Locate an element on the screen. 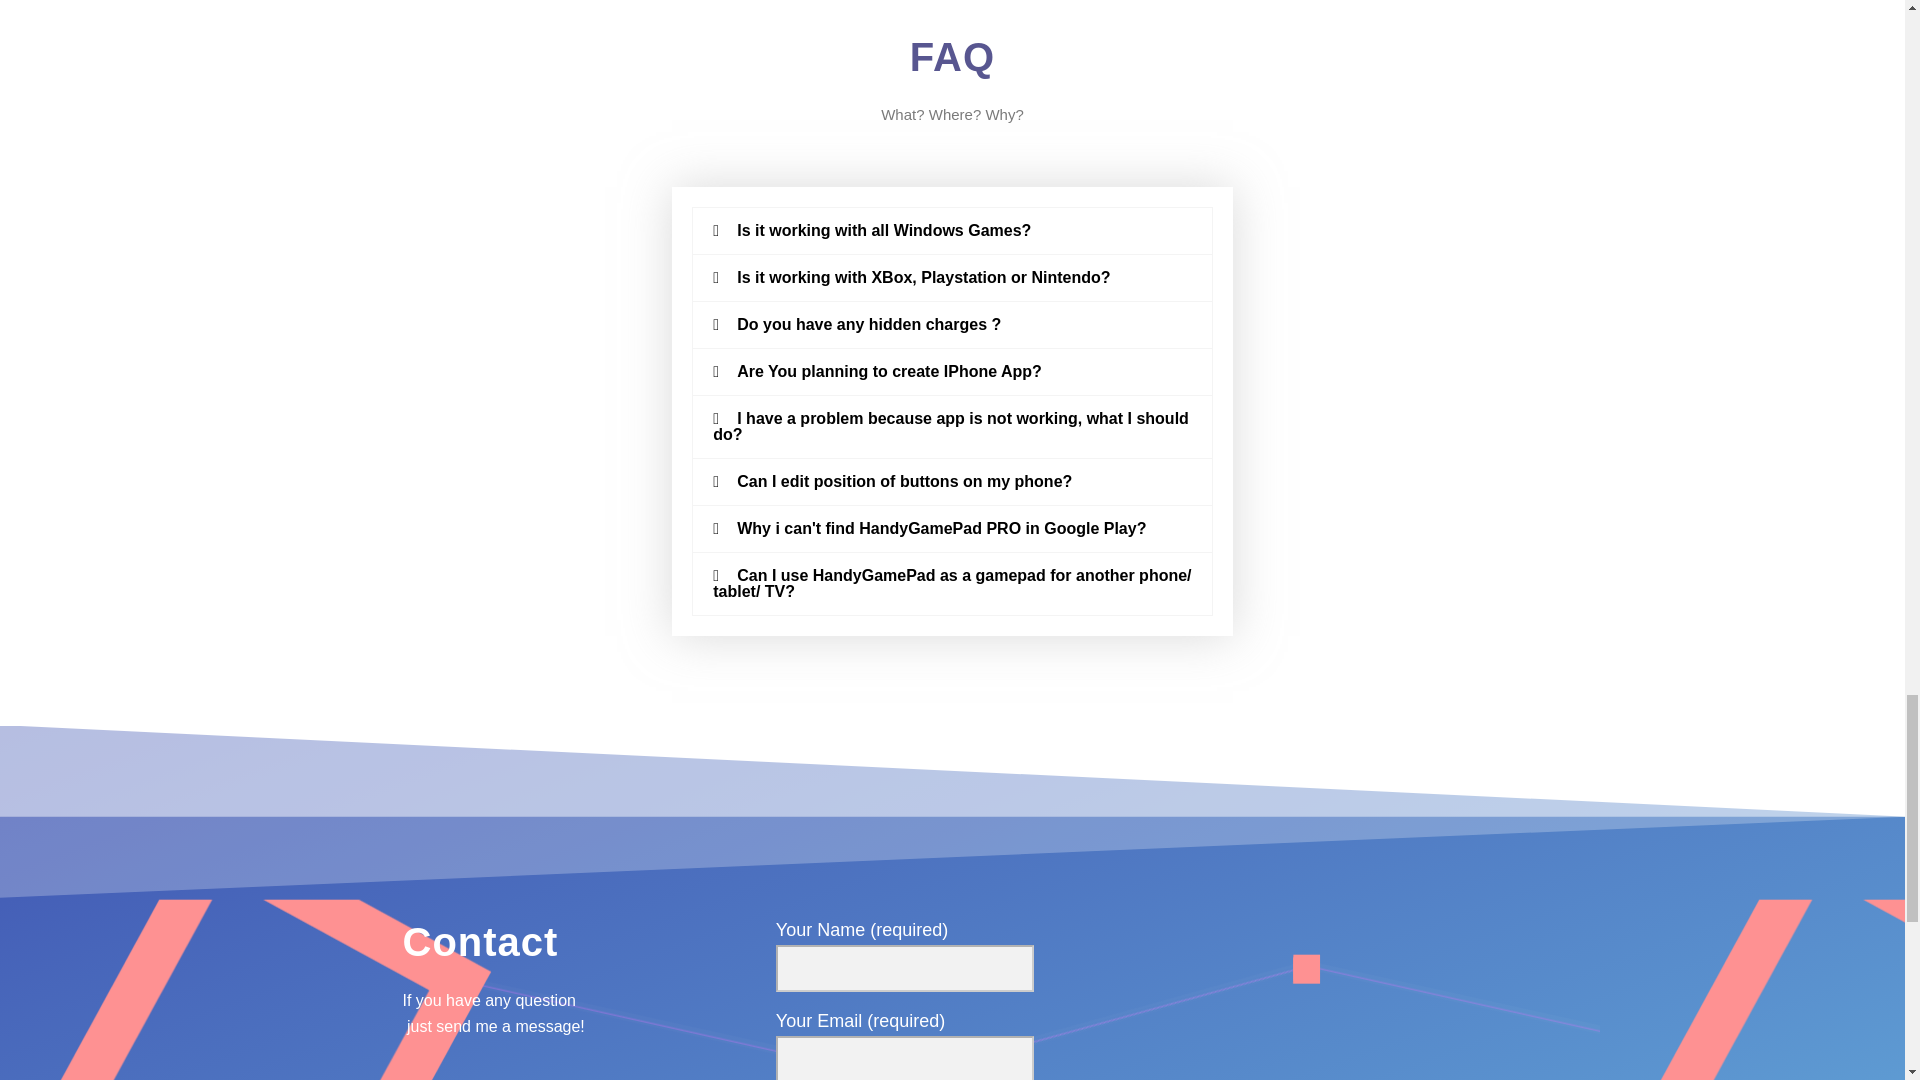  Do you have any hidden charges ? is located at coordinates (868, 324).